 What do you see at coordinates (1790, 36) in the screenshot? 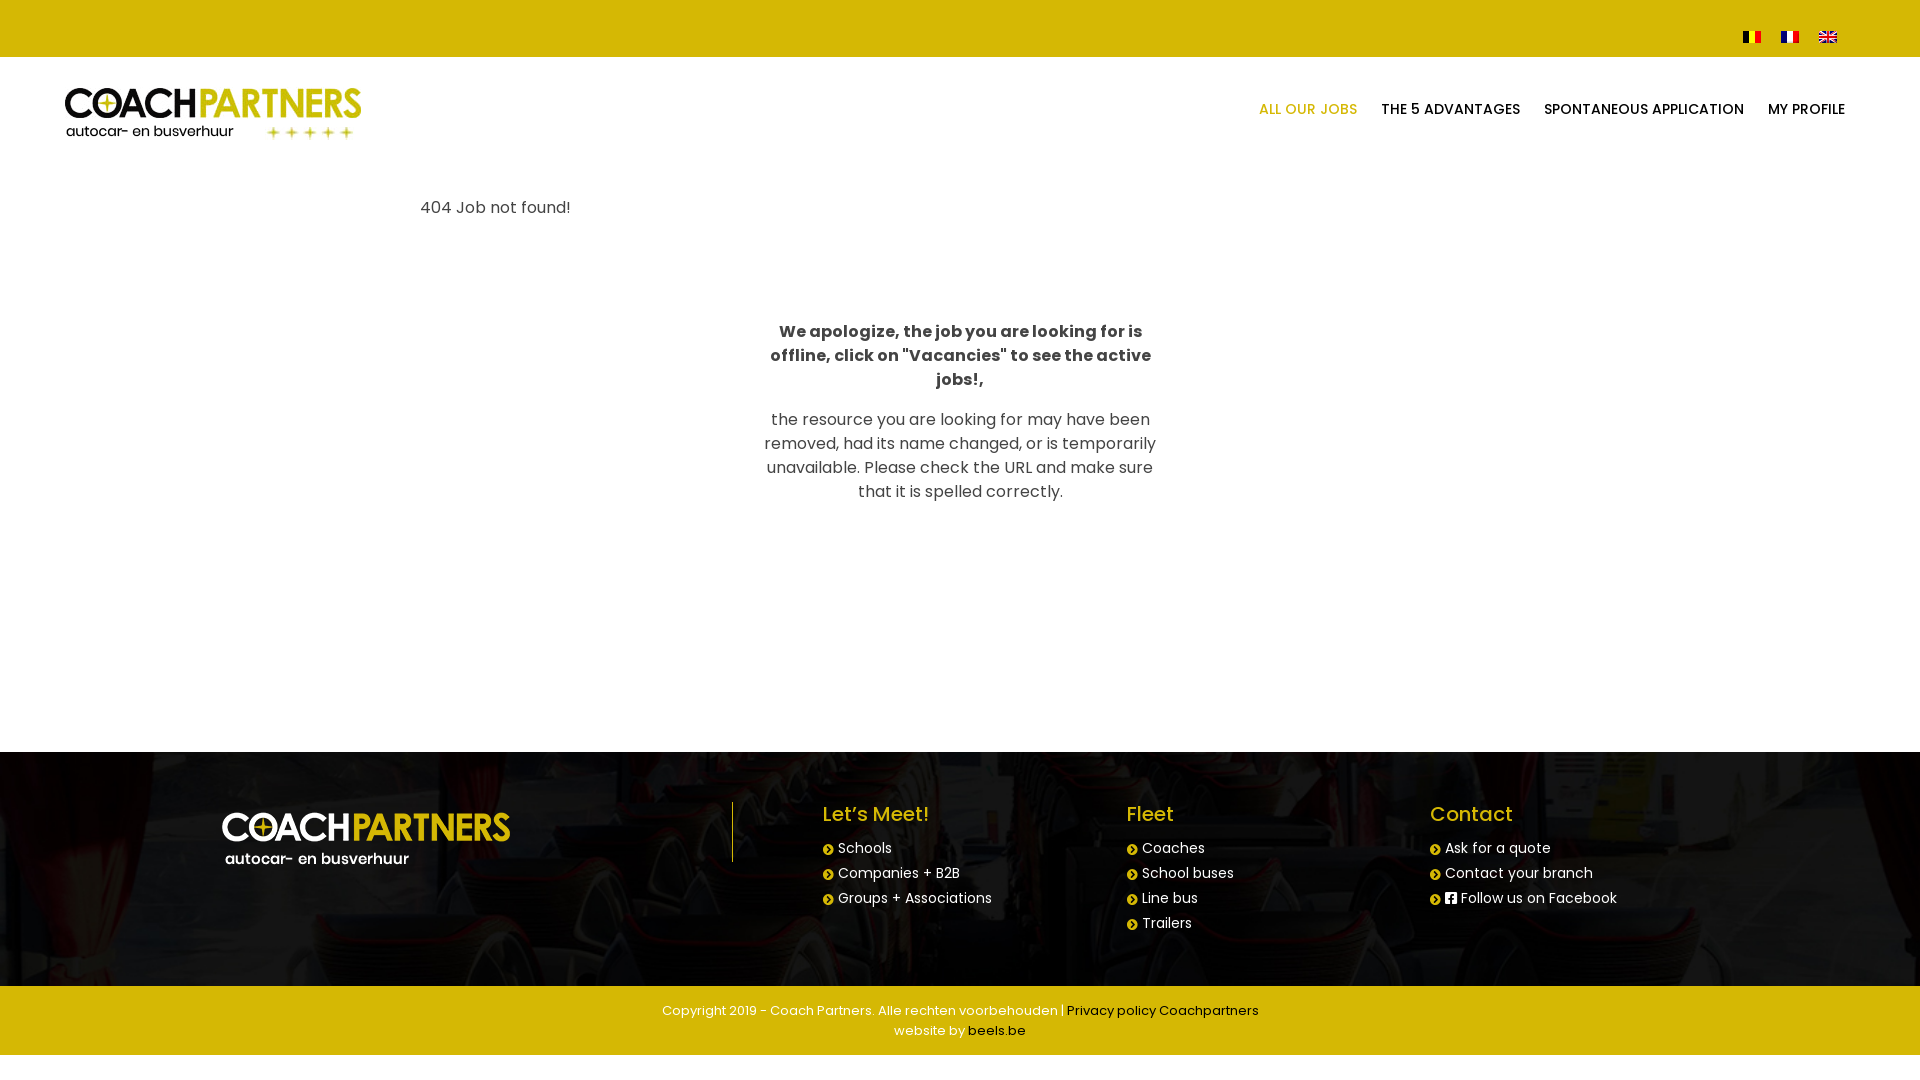
I see `French` at bounding box center [1790, 36].